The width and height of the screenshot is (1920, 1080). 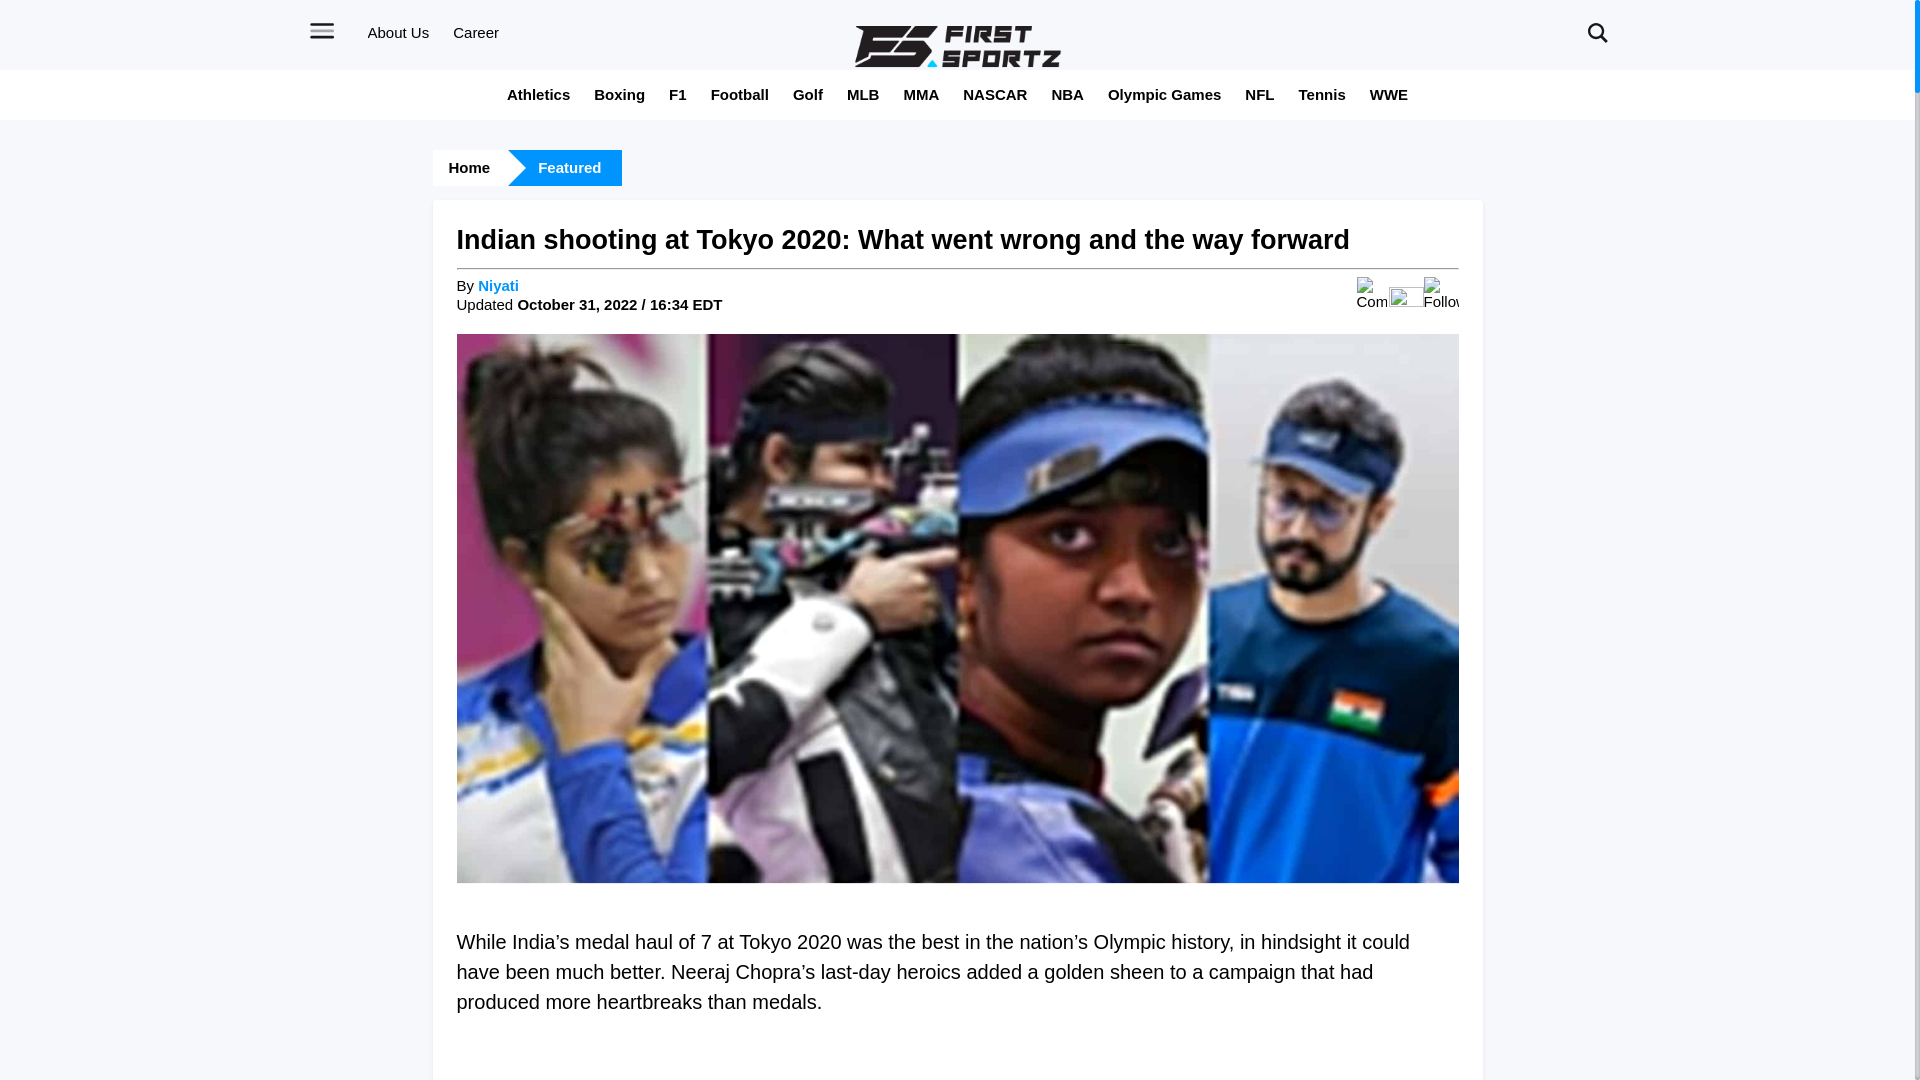 What do you see at coordinates (476, 32) in the screenshot?
I see `Career` at bounding box center [476, 32].